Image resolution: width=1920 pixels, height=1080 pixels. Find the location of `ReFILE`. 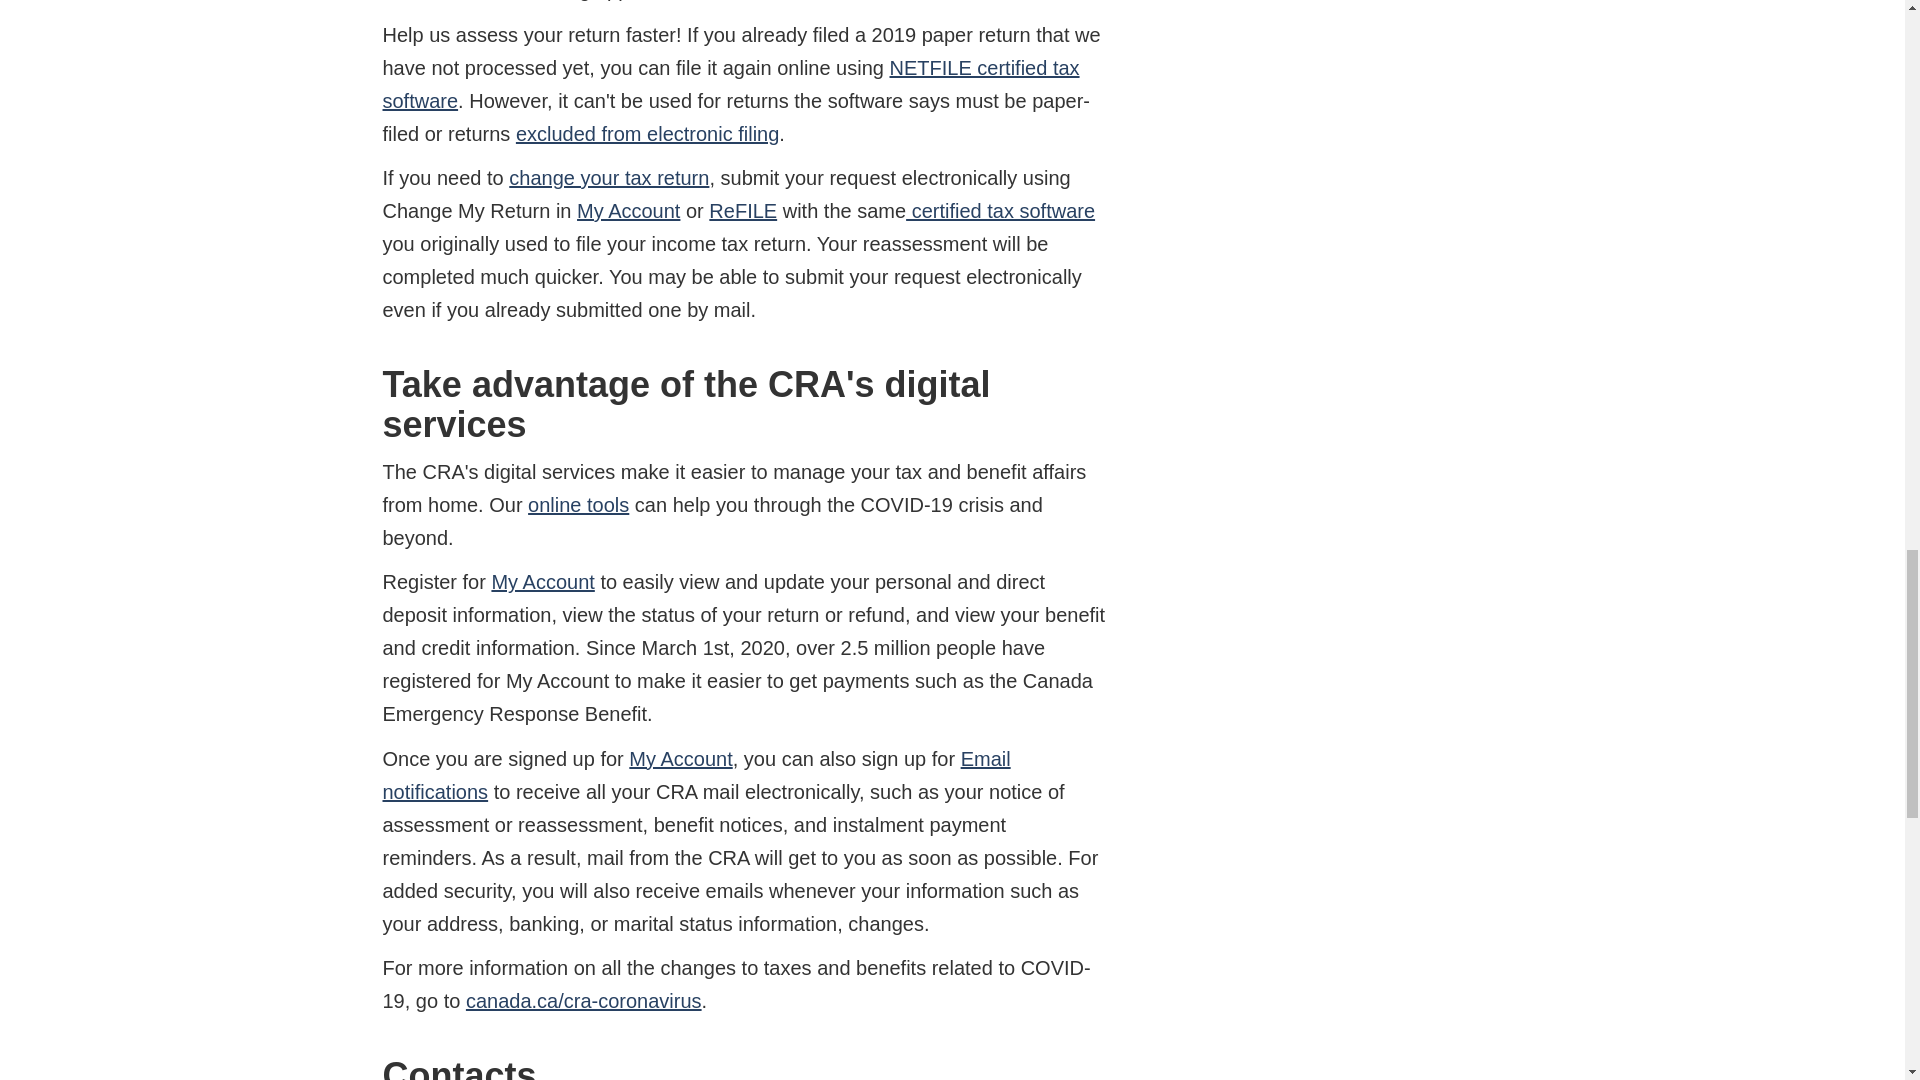

ReFILE is located at coordinates (742, 210).